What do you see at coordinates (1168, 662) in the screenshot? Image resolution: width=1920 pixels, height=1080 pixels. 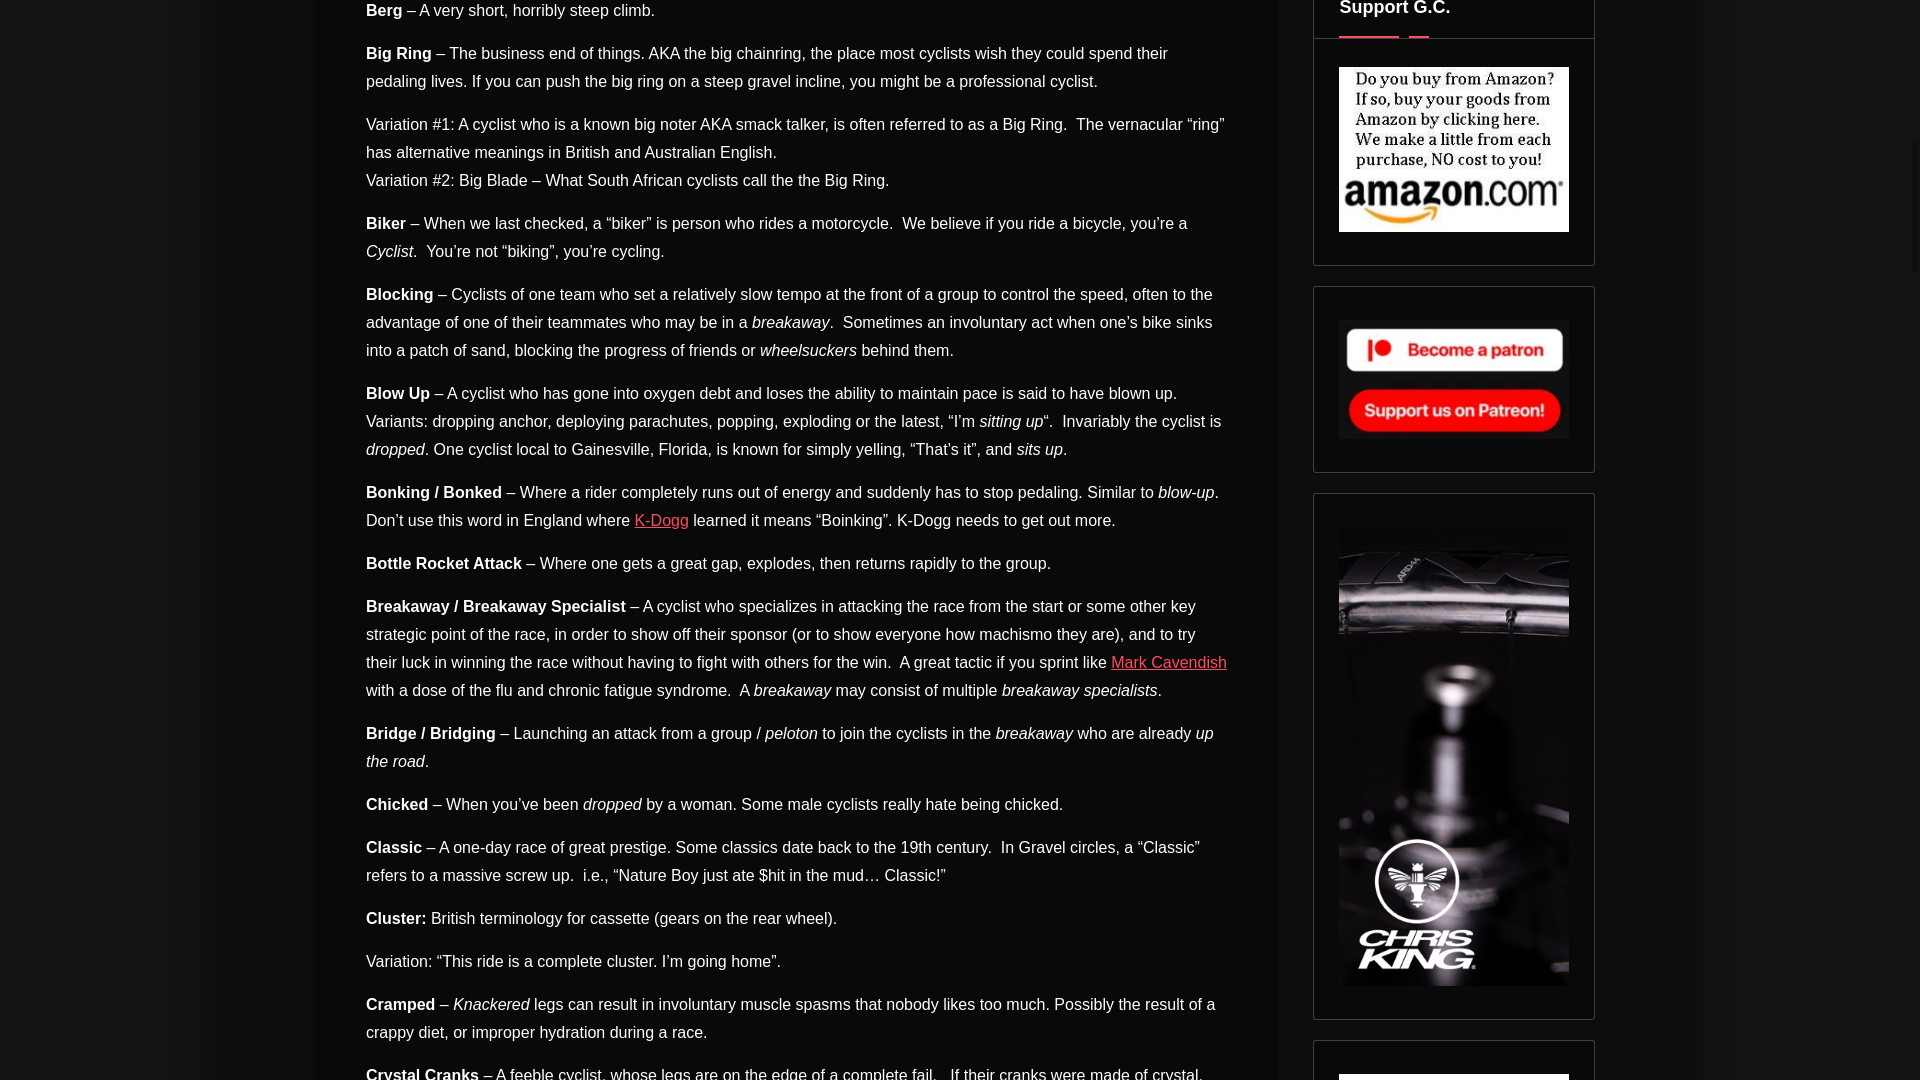 I see `Mark Cavendish` at bounding box center [1168, 662].